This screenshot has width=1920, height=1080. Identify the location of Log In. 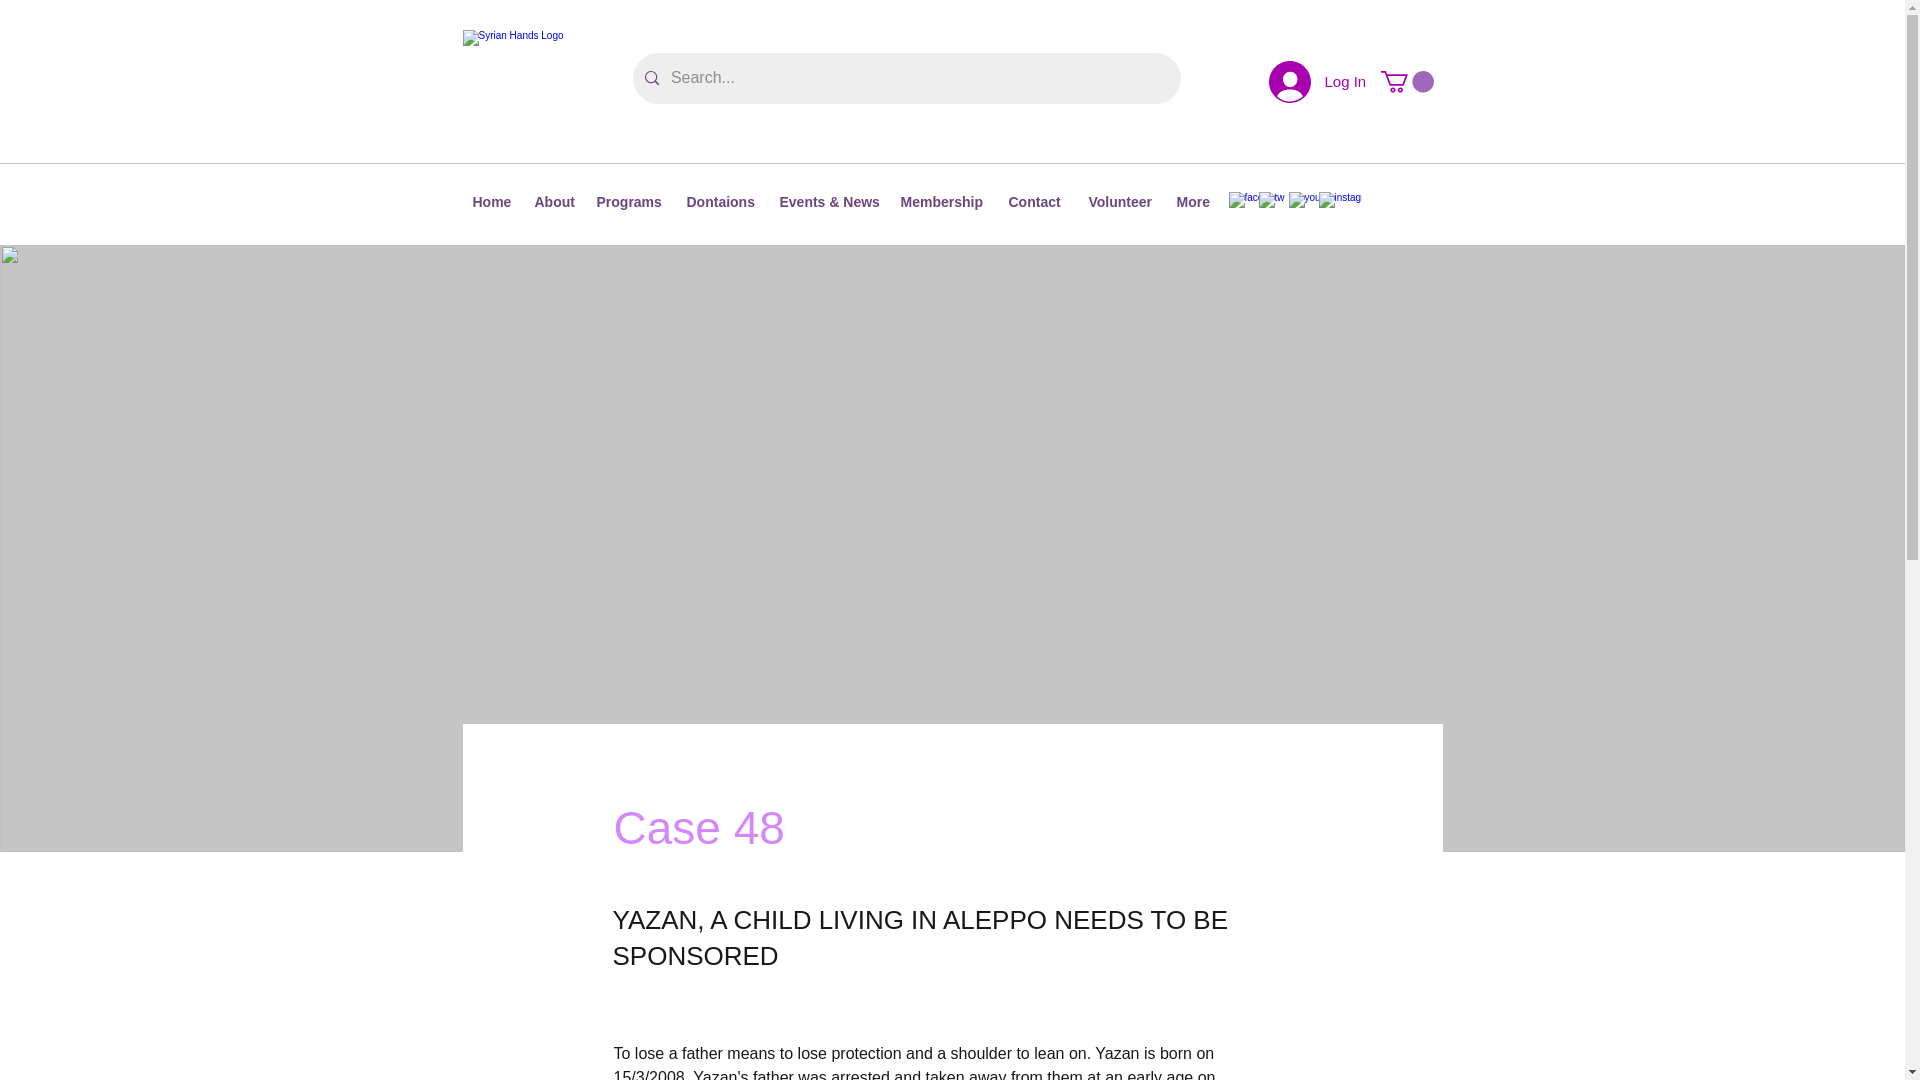
(1314, 81).